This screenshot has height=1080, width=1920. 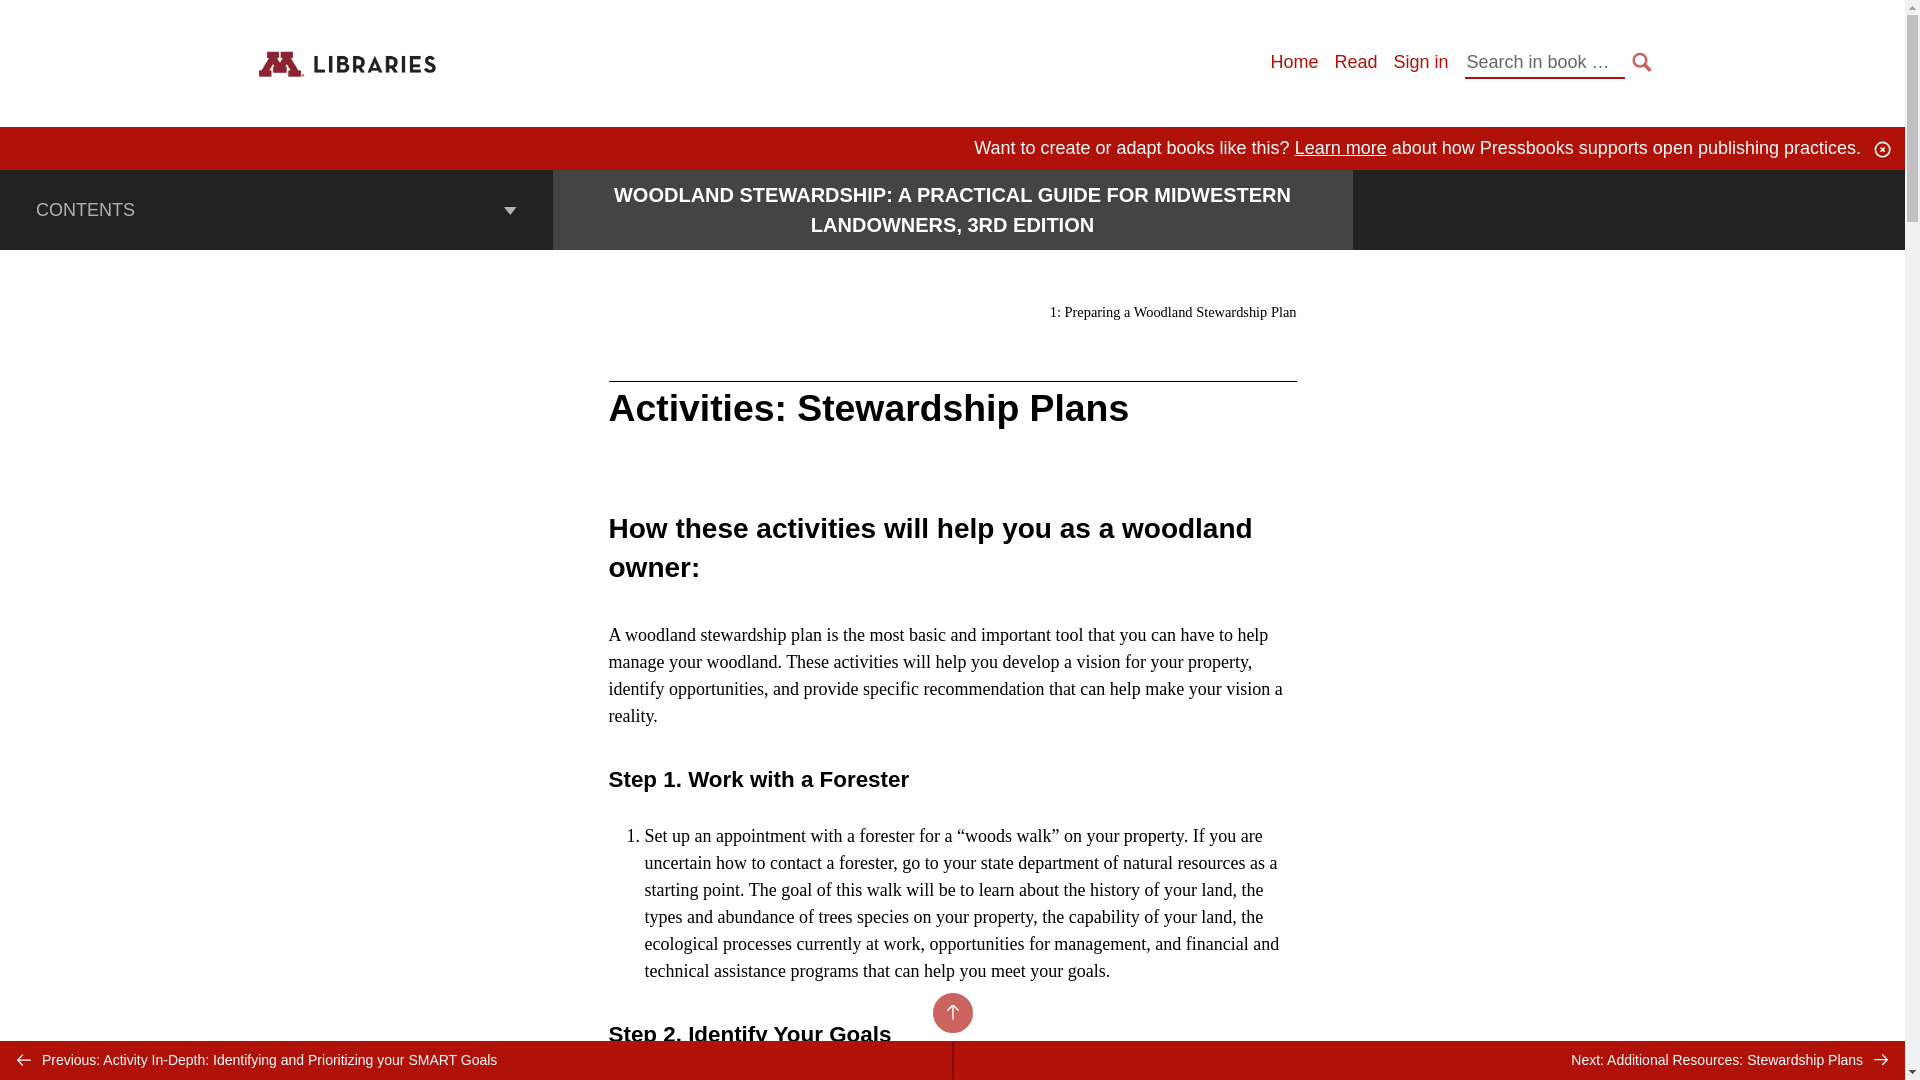 What do you see at coordinates (1355, 62) in the screenshot?
I see `Read` at bounding box center [1355, 62].